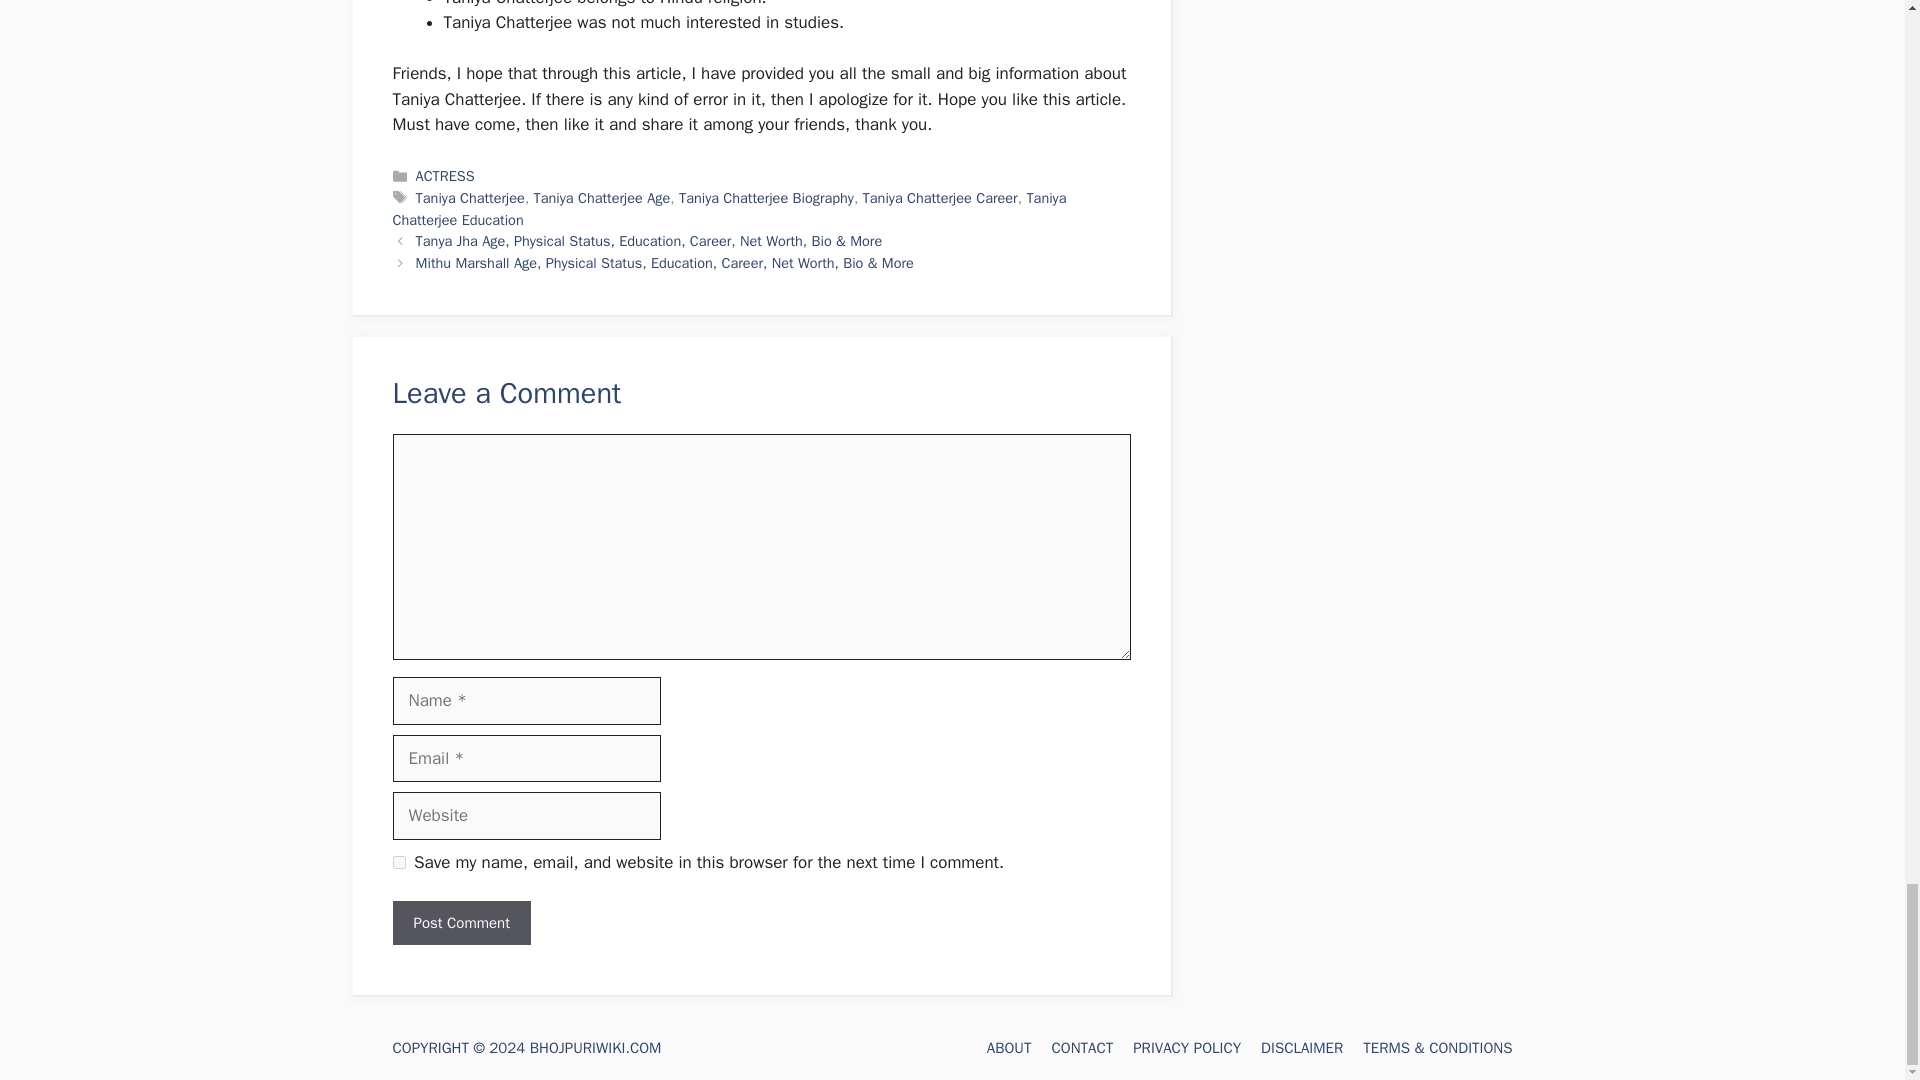 The width and height of the screenshot is (1920, 1080). I want to click on Post Comment, so click(460, 923).